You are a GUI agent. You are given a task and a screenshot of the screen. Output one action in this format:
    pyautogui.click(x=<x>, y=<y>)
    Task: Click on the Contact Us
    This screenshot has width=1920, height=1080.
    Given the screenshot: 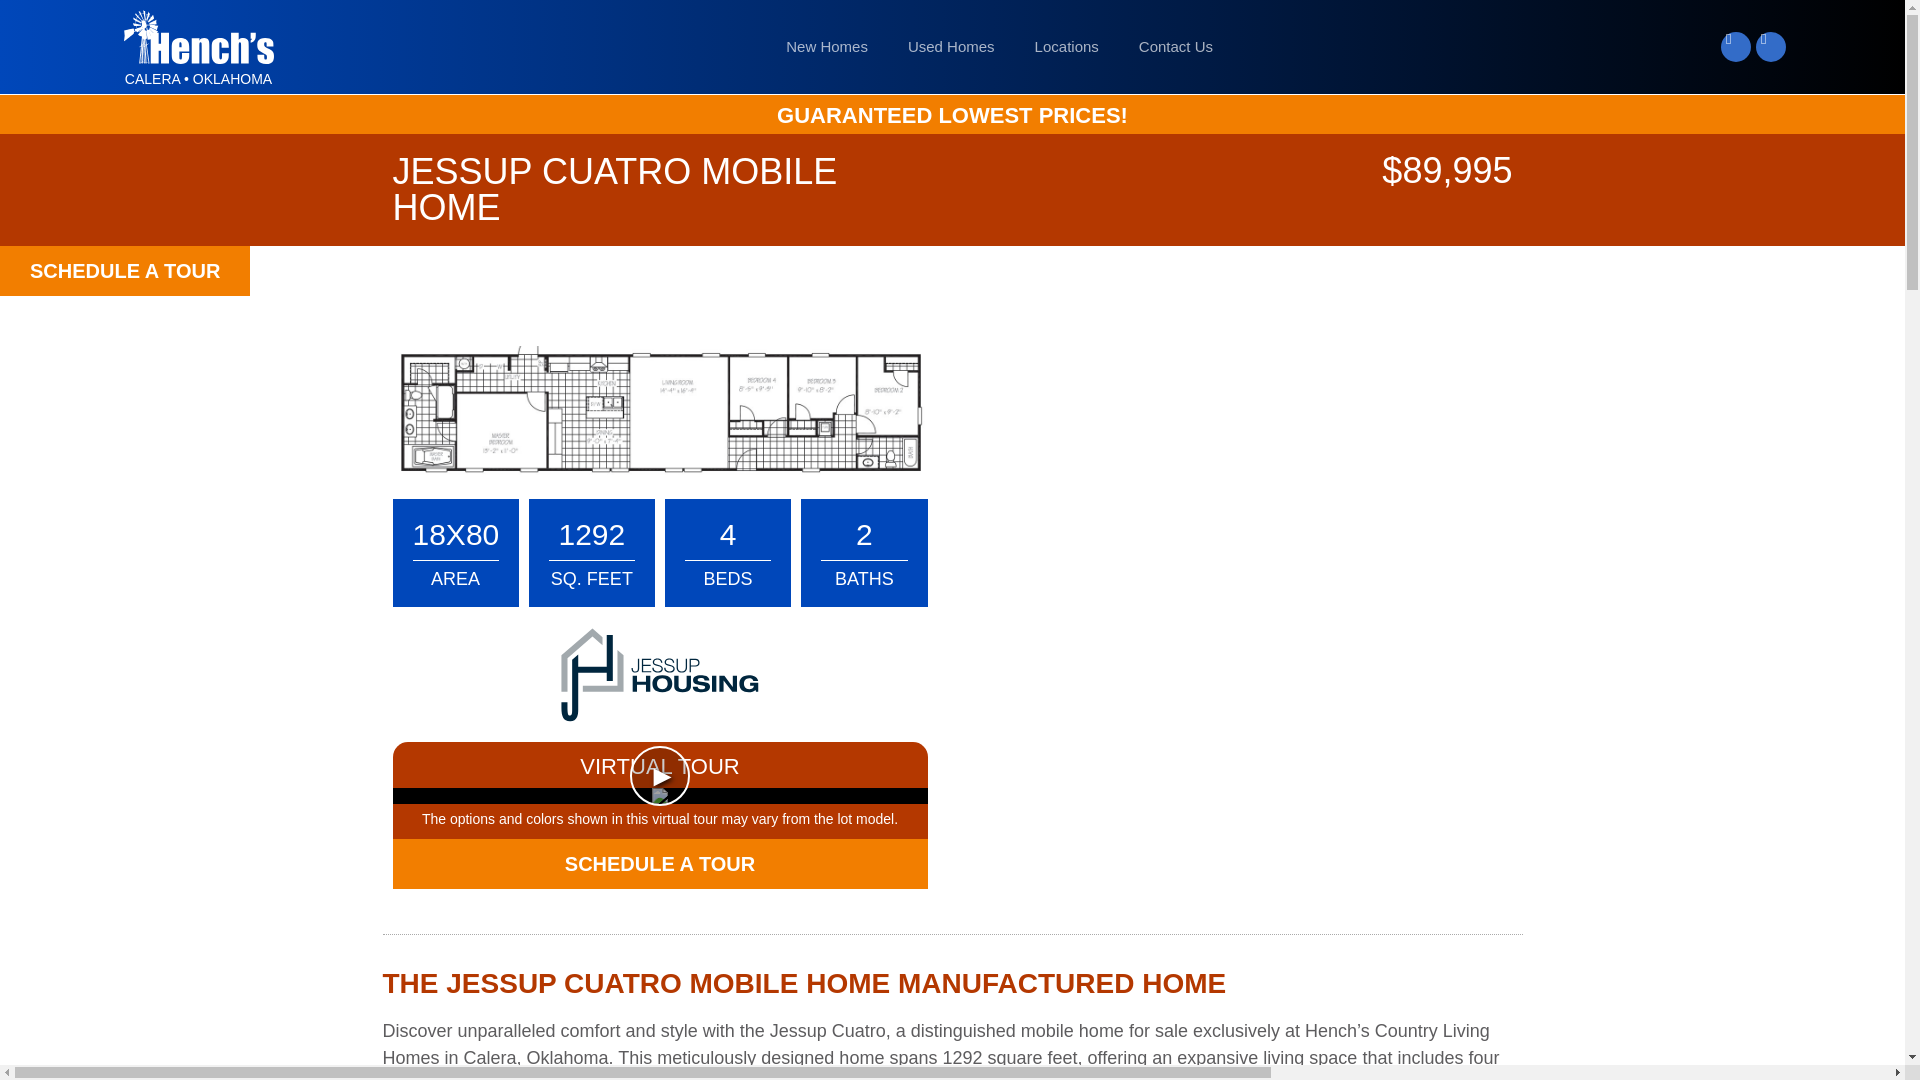 What is the action you would take?
    pyautogui.click(x=1176, y=46)
    